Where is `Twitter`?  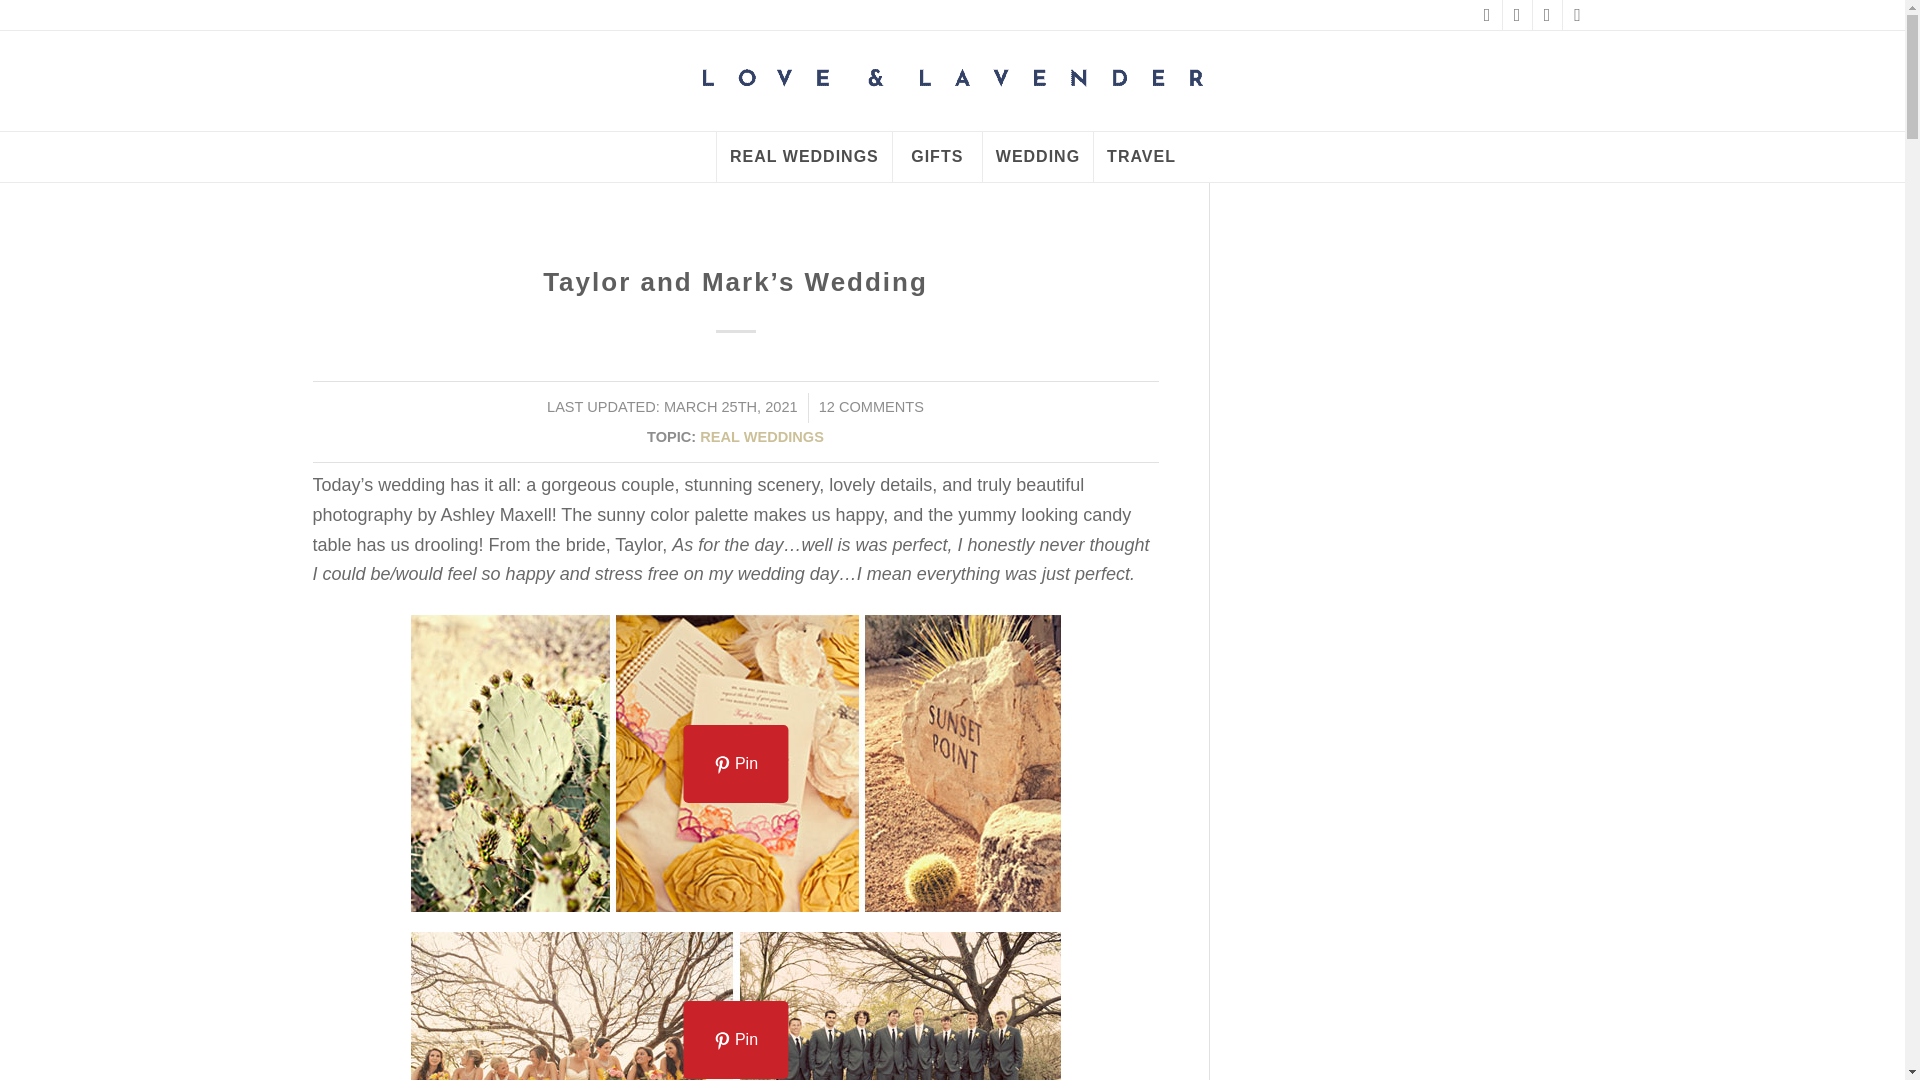
Twitter is located at coordinates (1546, 15).